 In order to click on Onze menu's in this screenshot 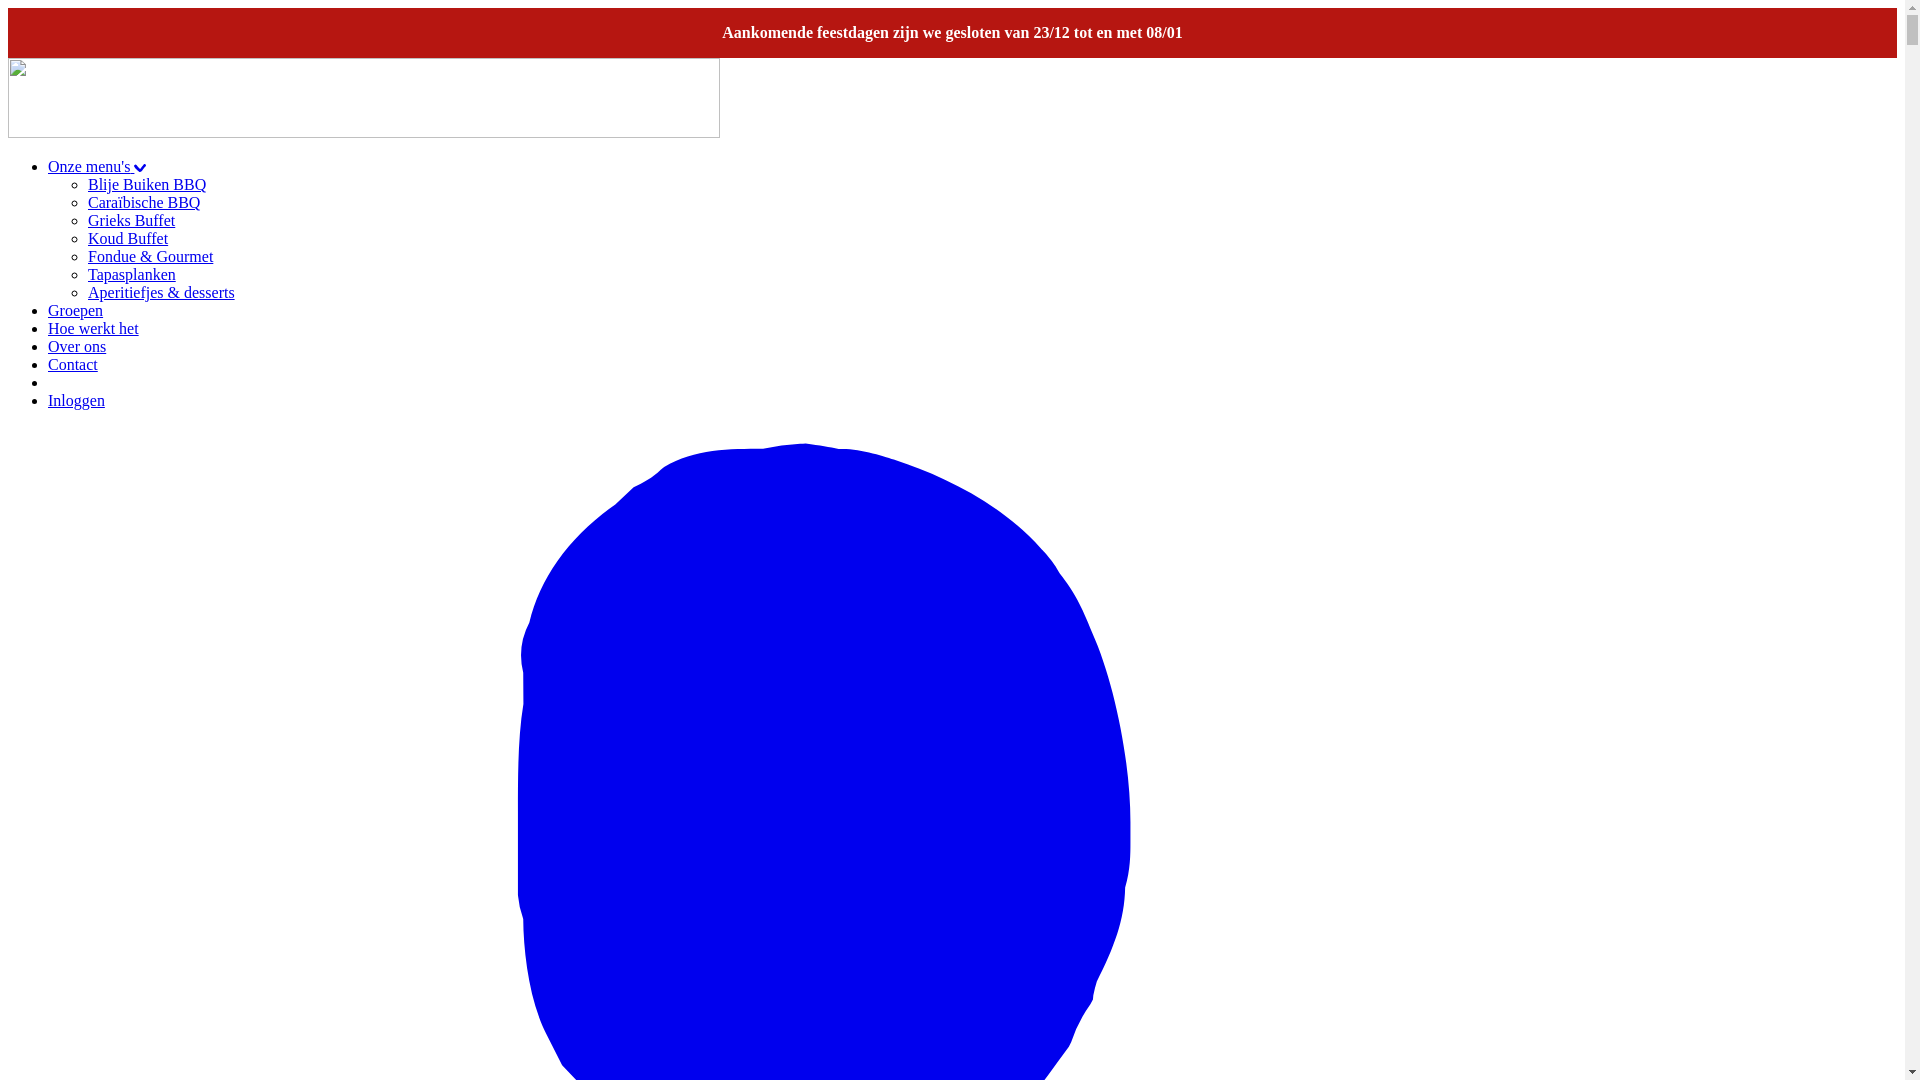, I will do `click(97, 166)`.